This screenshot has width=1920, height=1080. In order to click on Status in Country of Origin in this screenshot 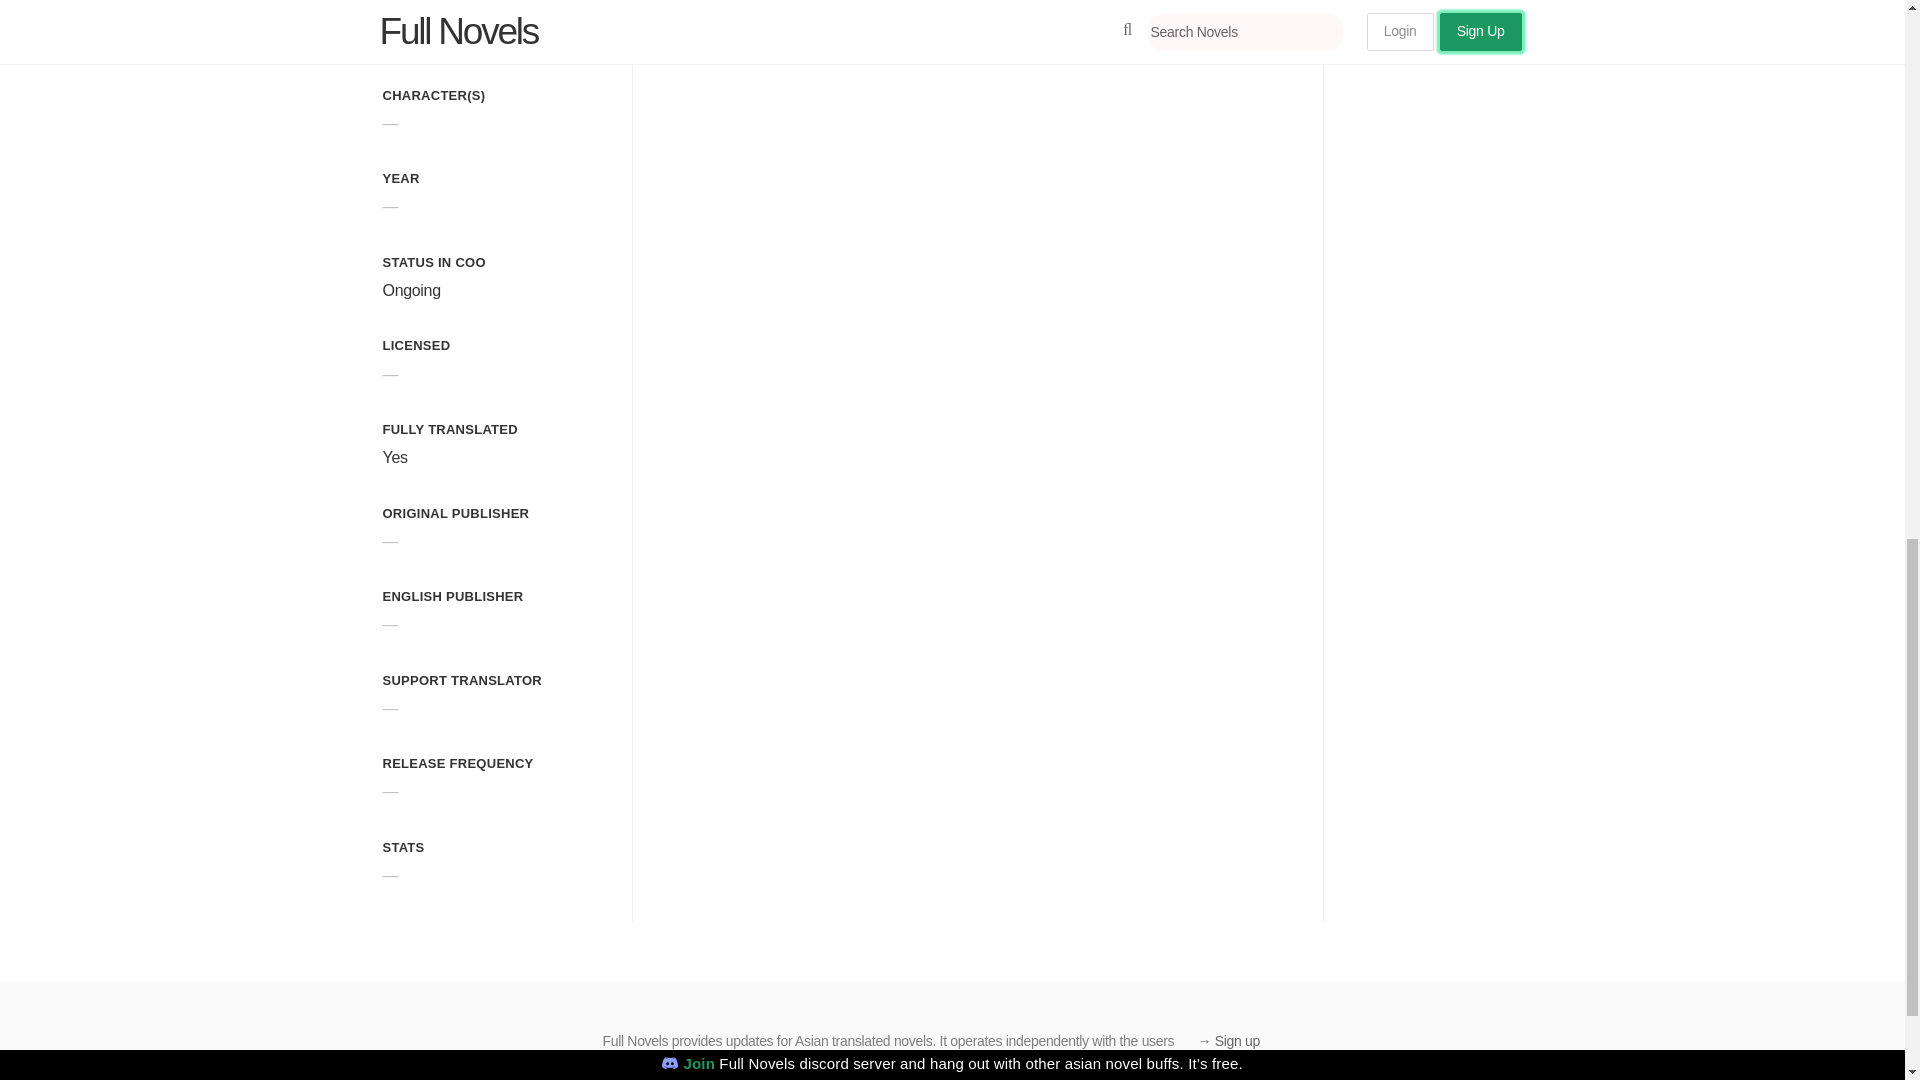, I will do `click(434, 262)`.